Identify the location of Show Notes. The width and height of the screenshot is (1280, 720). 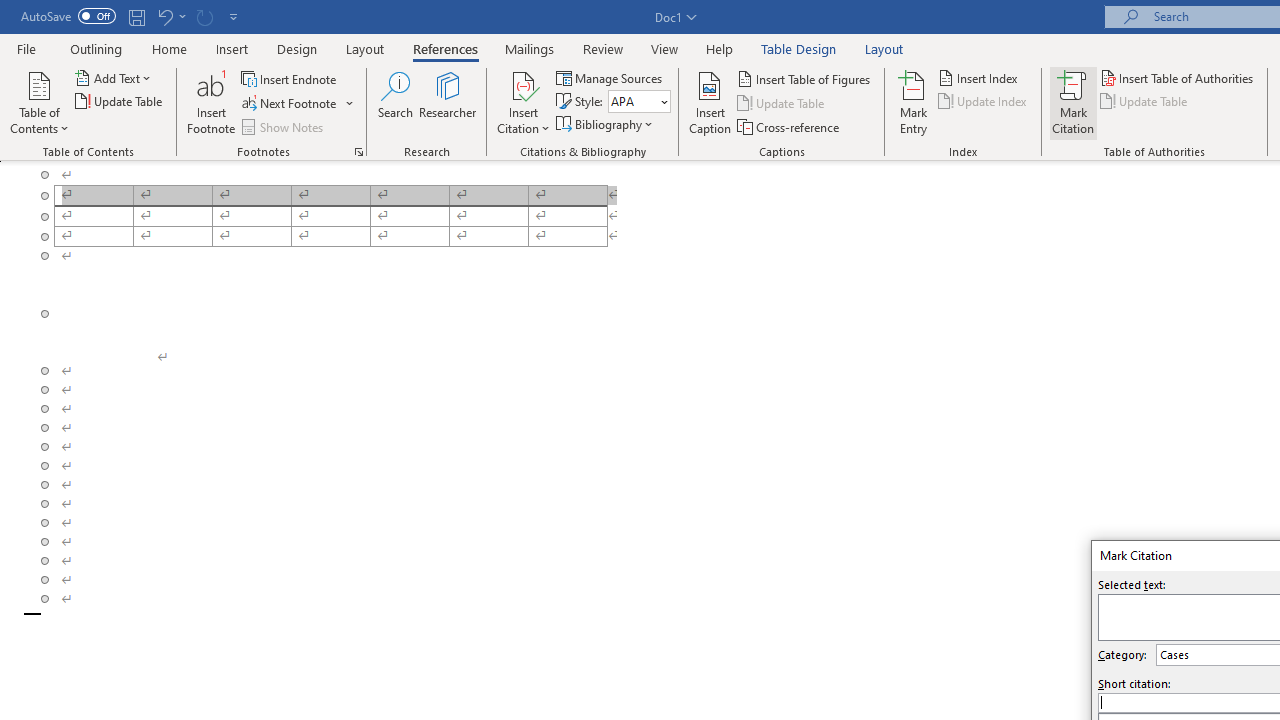
(284, 126).